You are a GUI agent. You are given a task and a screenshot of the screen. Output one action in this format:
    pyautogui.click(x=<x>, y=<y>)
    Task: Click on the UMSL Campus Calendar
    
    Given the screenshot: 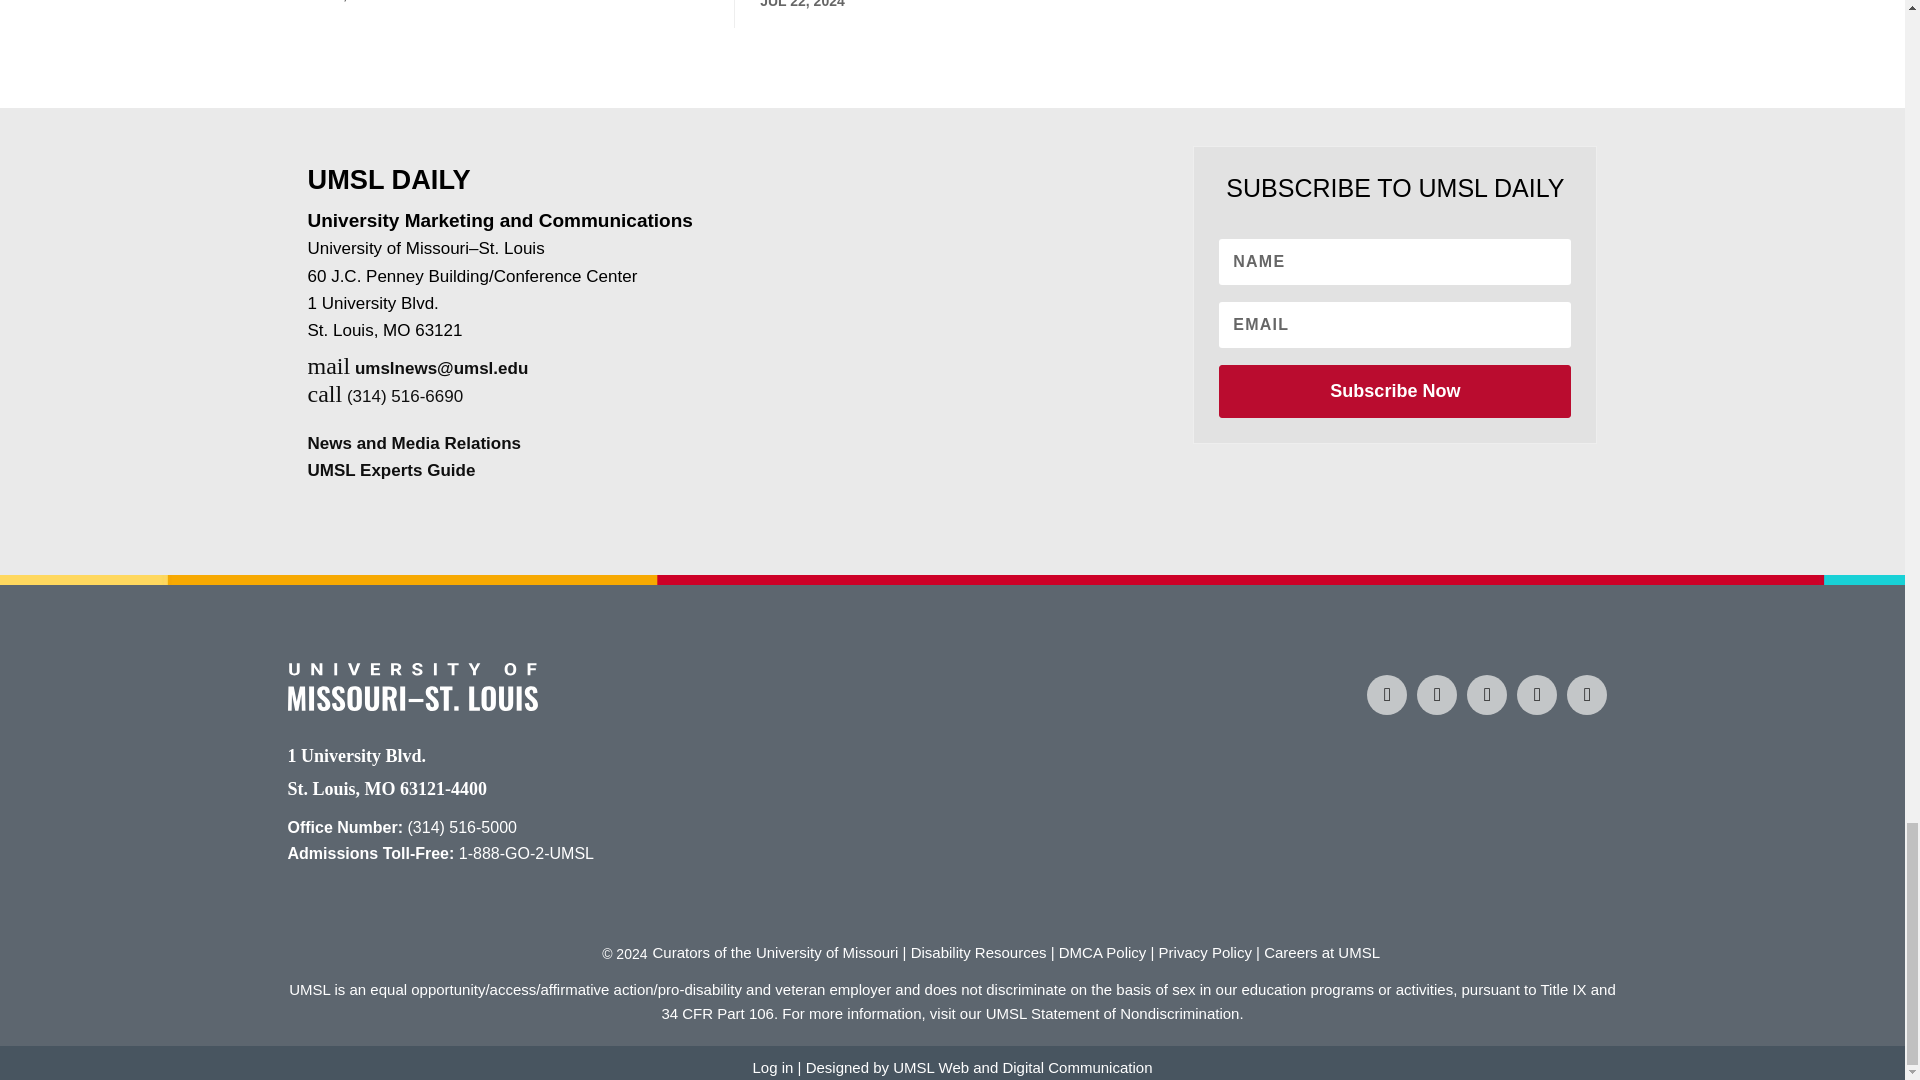 What is the action you would take?
    pyautogui.click(x=1586, y=694)
    